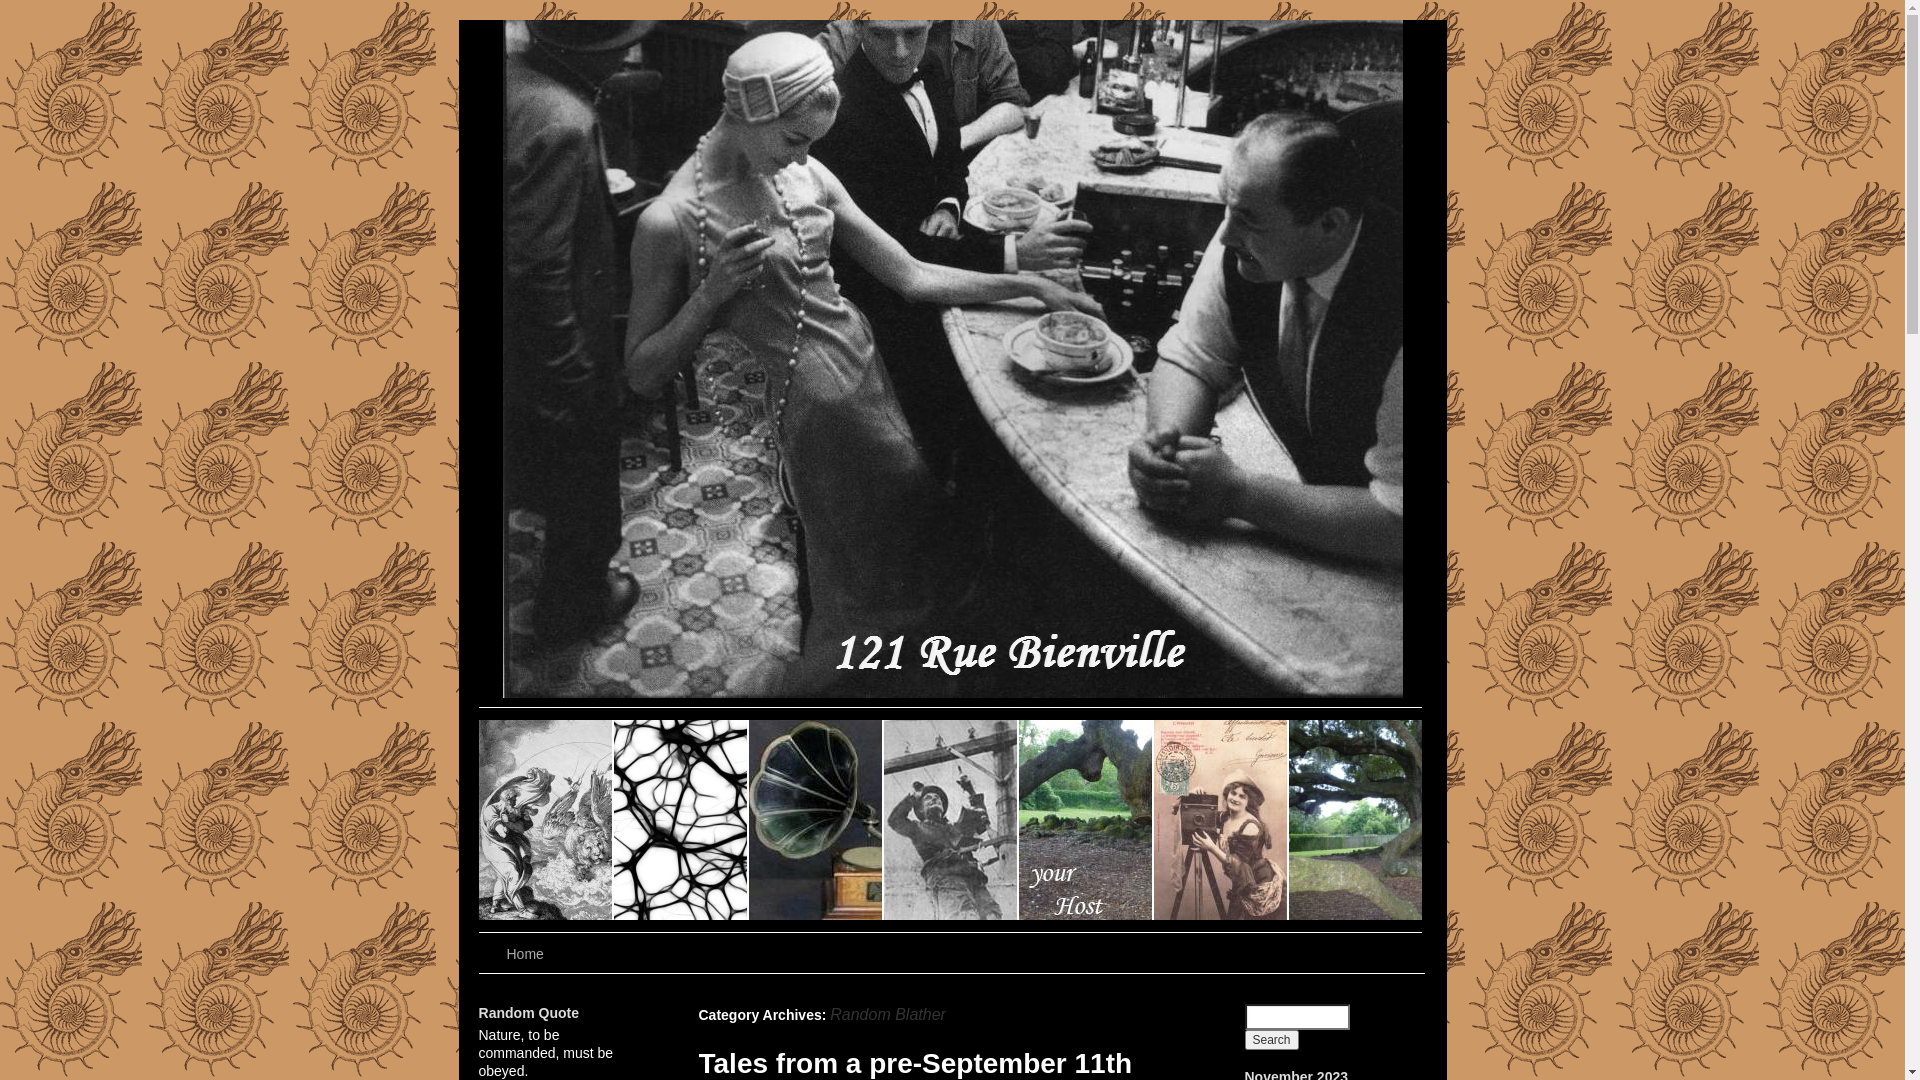  Describe the element at coordinates (546, 820) in the screenshot. I see `slidingdoor` at that location.